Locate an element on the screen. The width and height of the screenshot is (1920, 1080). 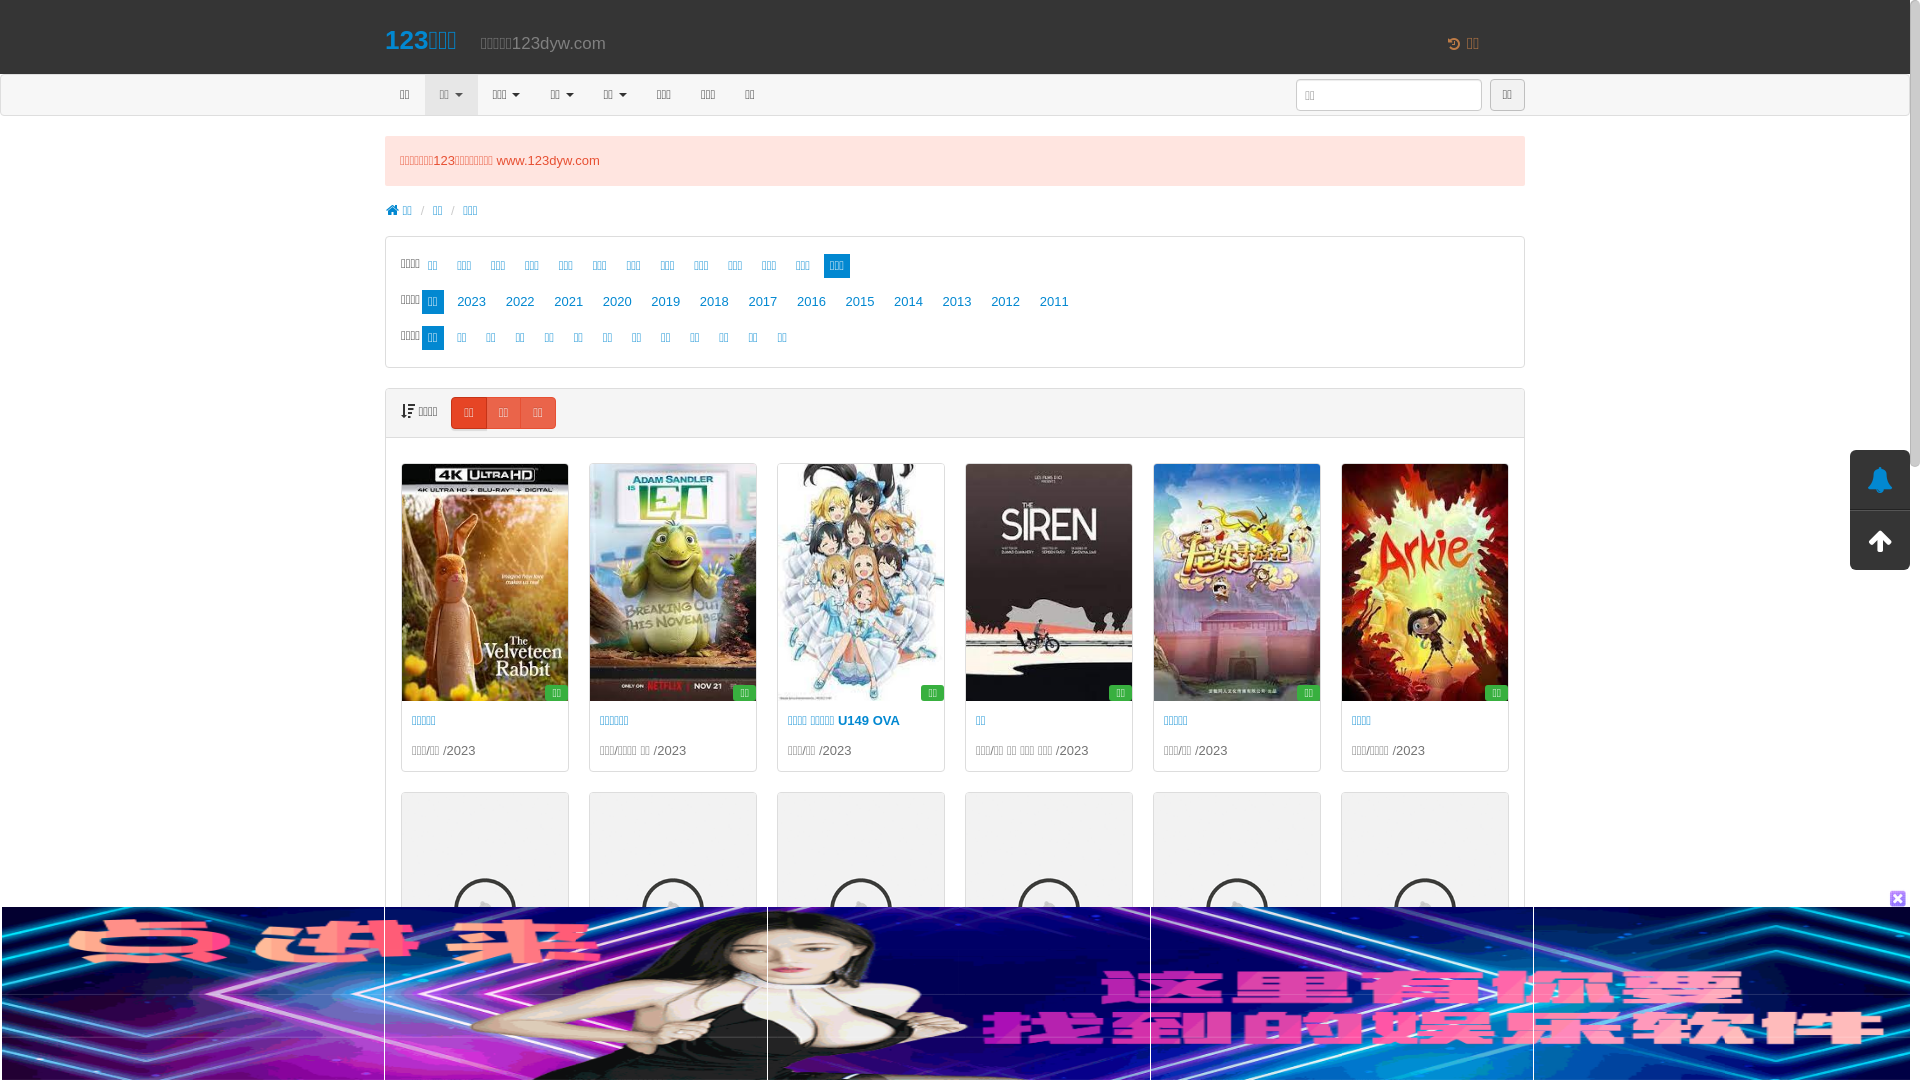
2019 is located at coordinates (666, 302).